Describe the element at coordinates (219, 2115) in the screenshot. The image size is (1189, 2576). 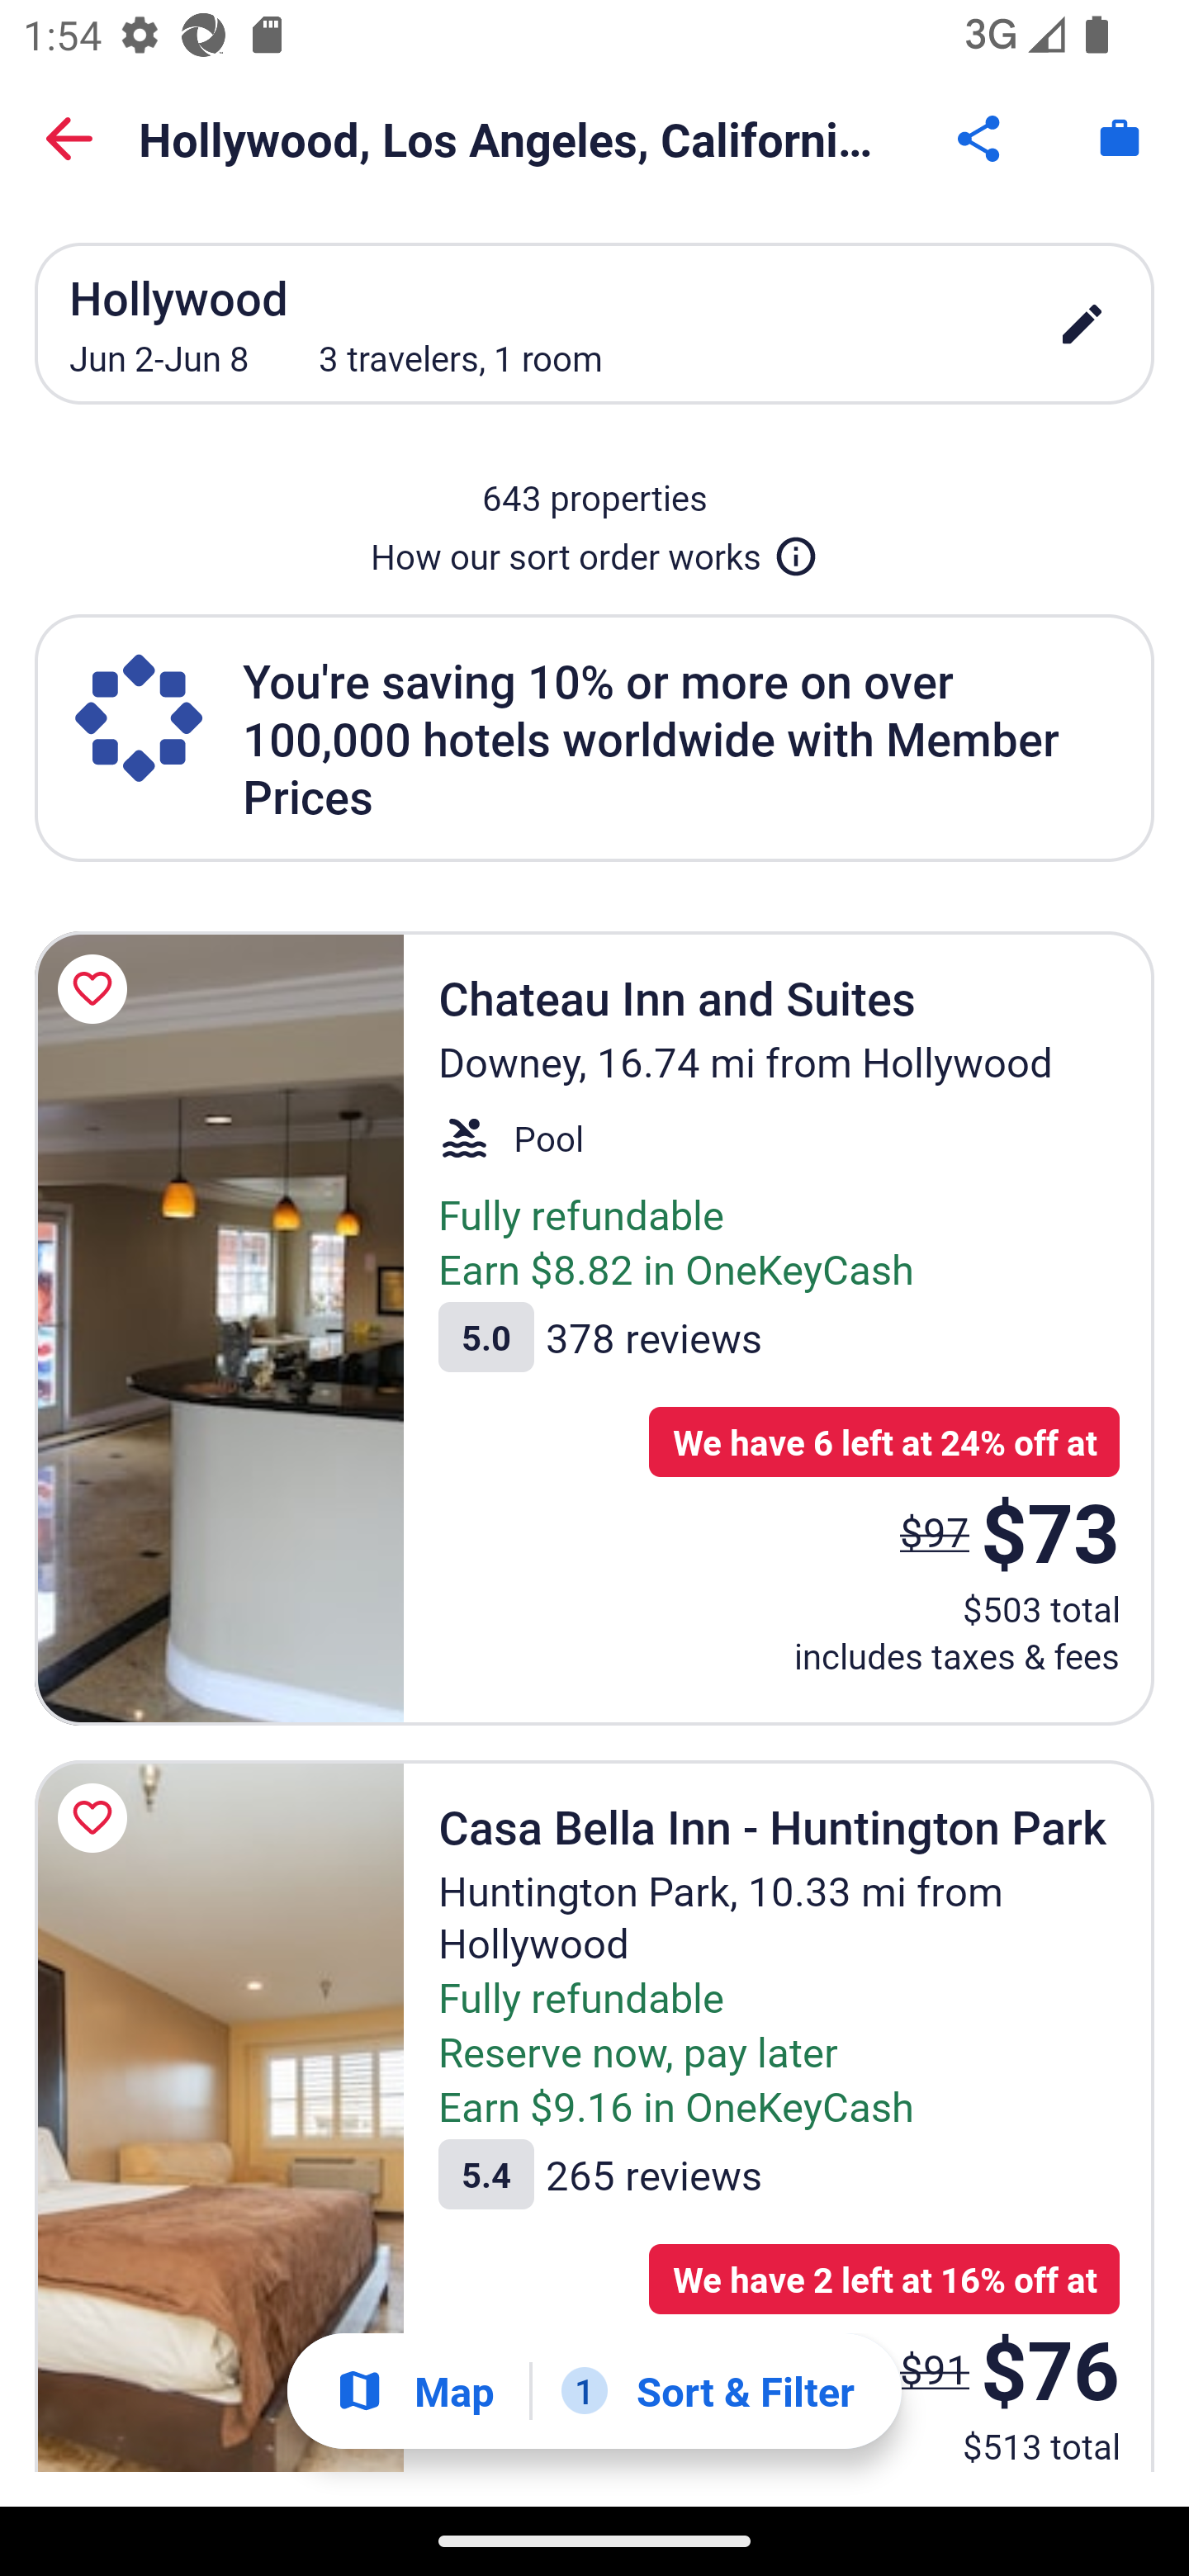
I see `Casa Bella Inn - Huntington Park` at that location.